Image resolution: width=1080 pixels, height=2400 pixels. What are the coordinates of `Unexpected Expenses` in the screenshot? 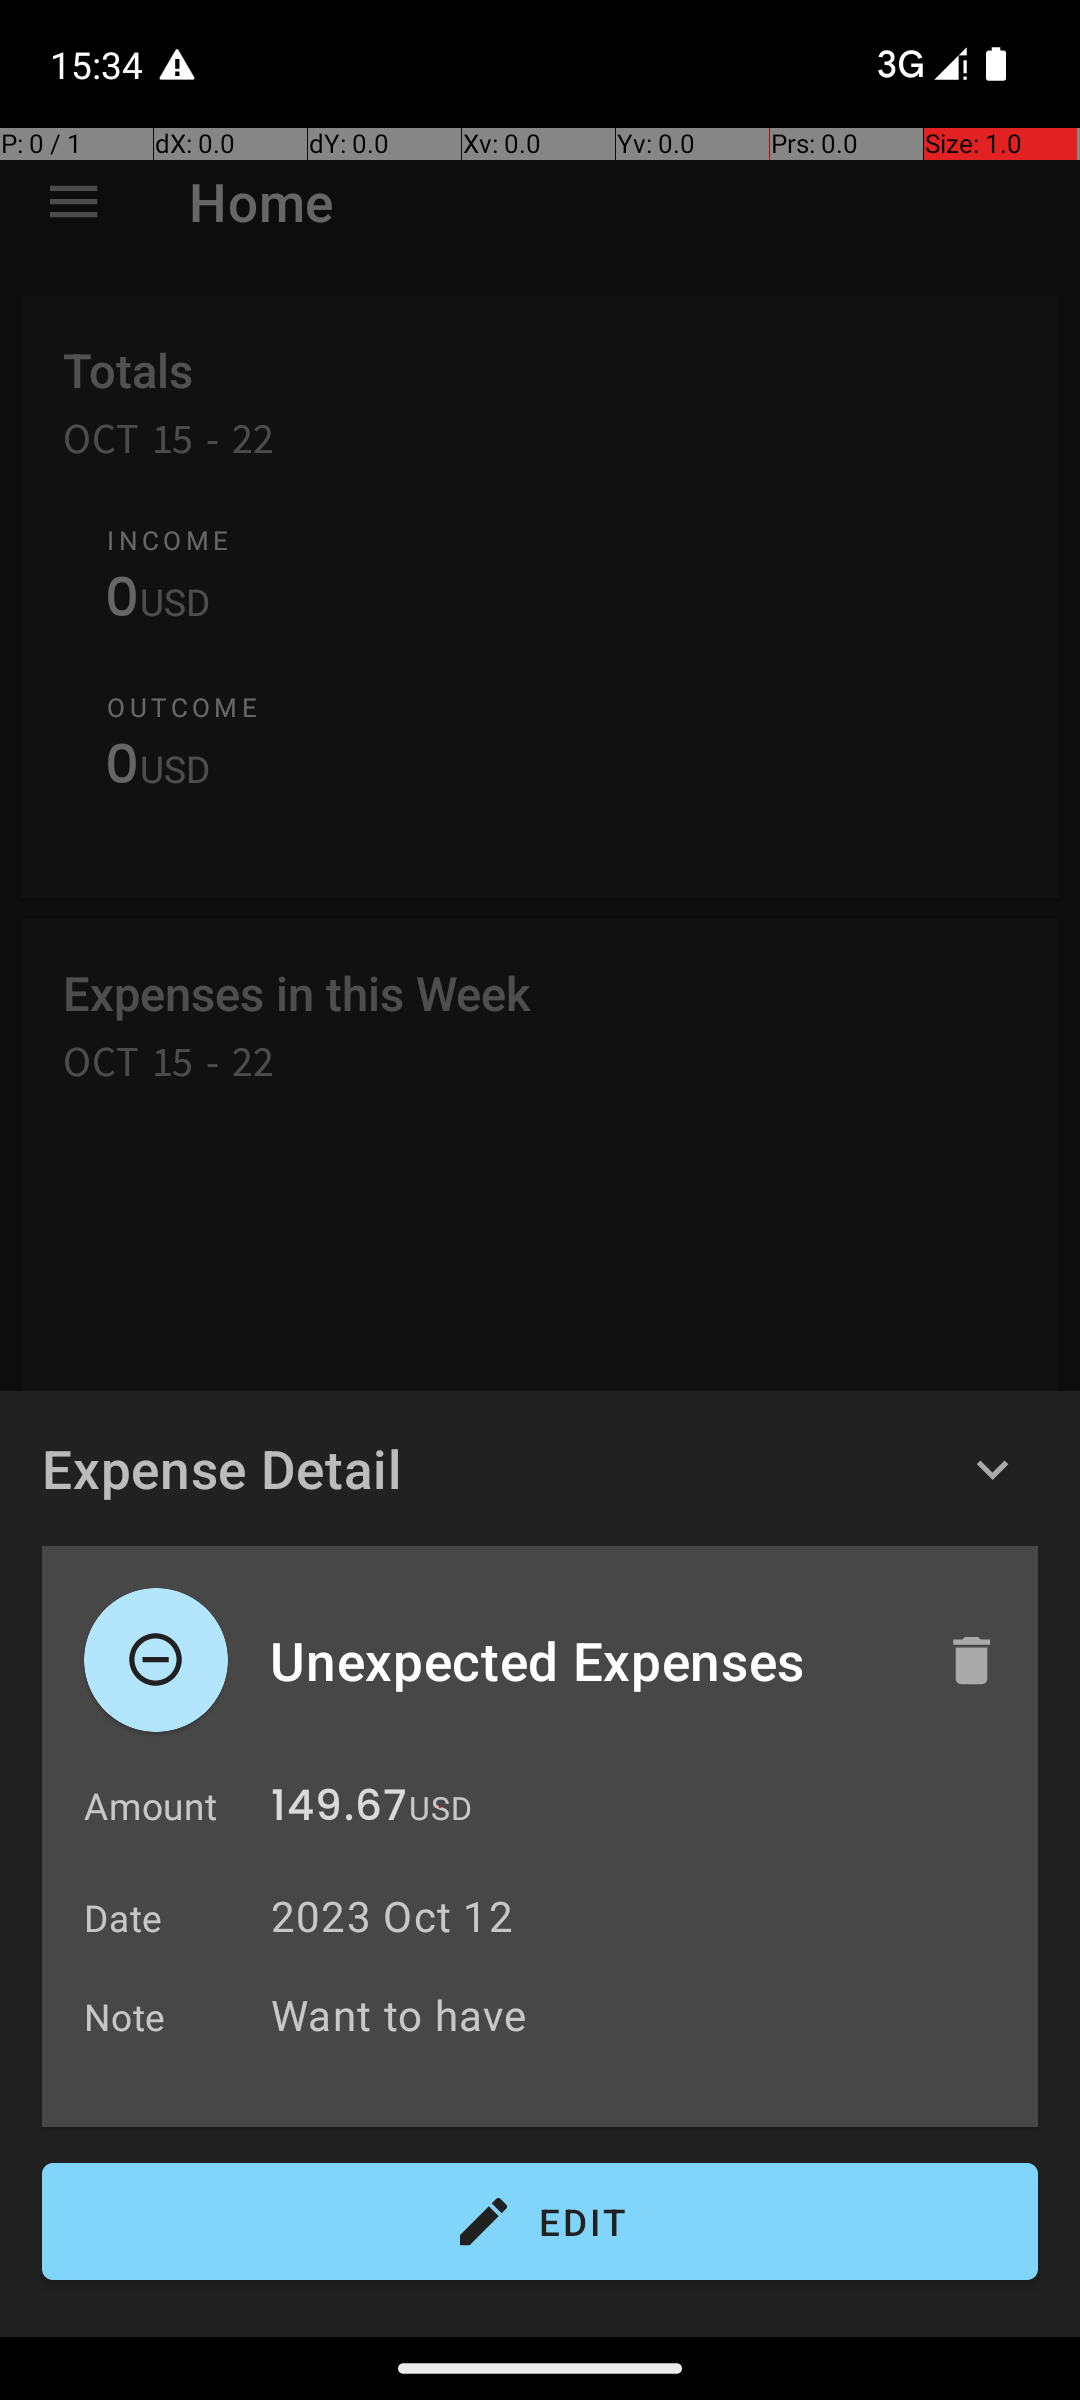 It's located at (587, 1660).